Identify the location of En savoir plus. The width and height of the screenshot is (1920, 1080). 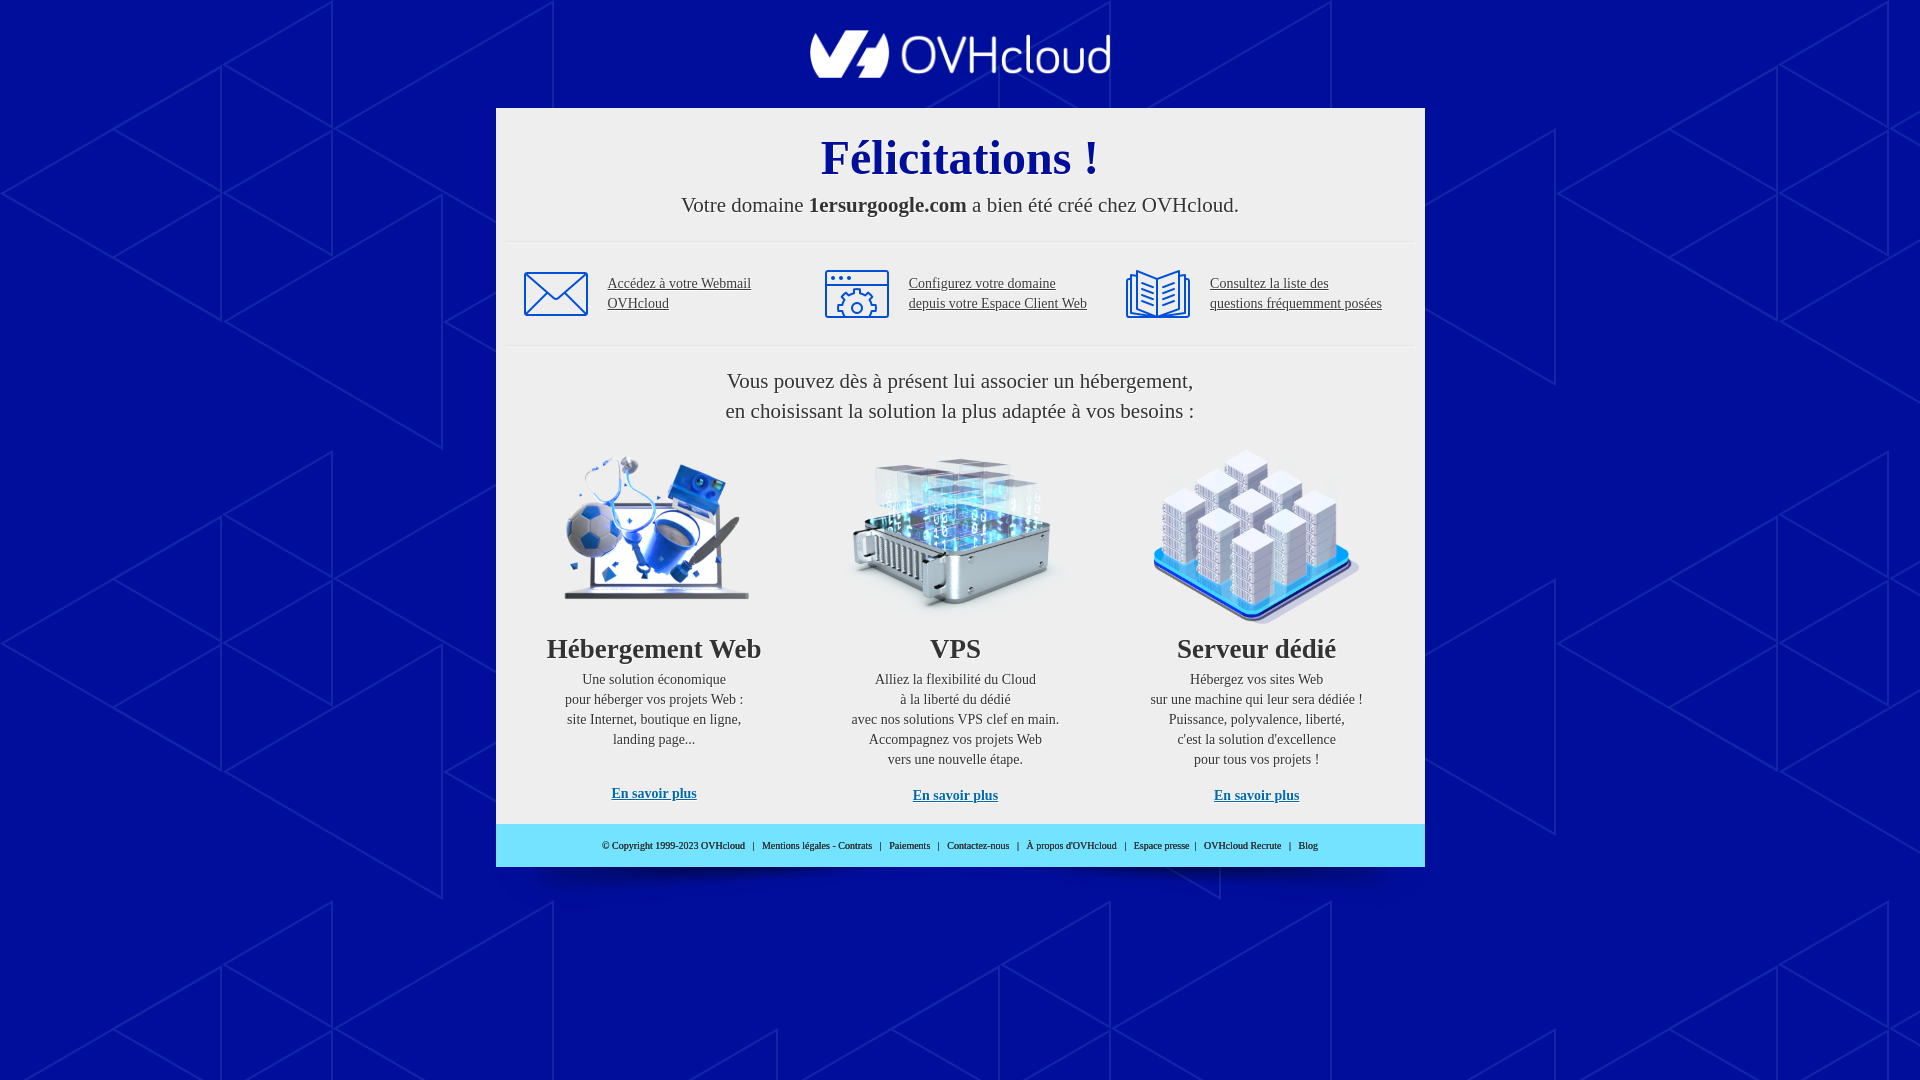
(654, 794).